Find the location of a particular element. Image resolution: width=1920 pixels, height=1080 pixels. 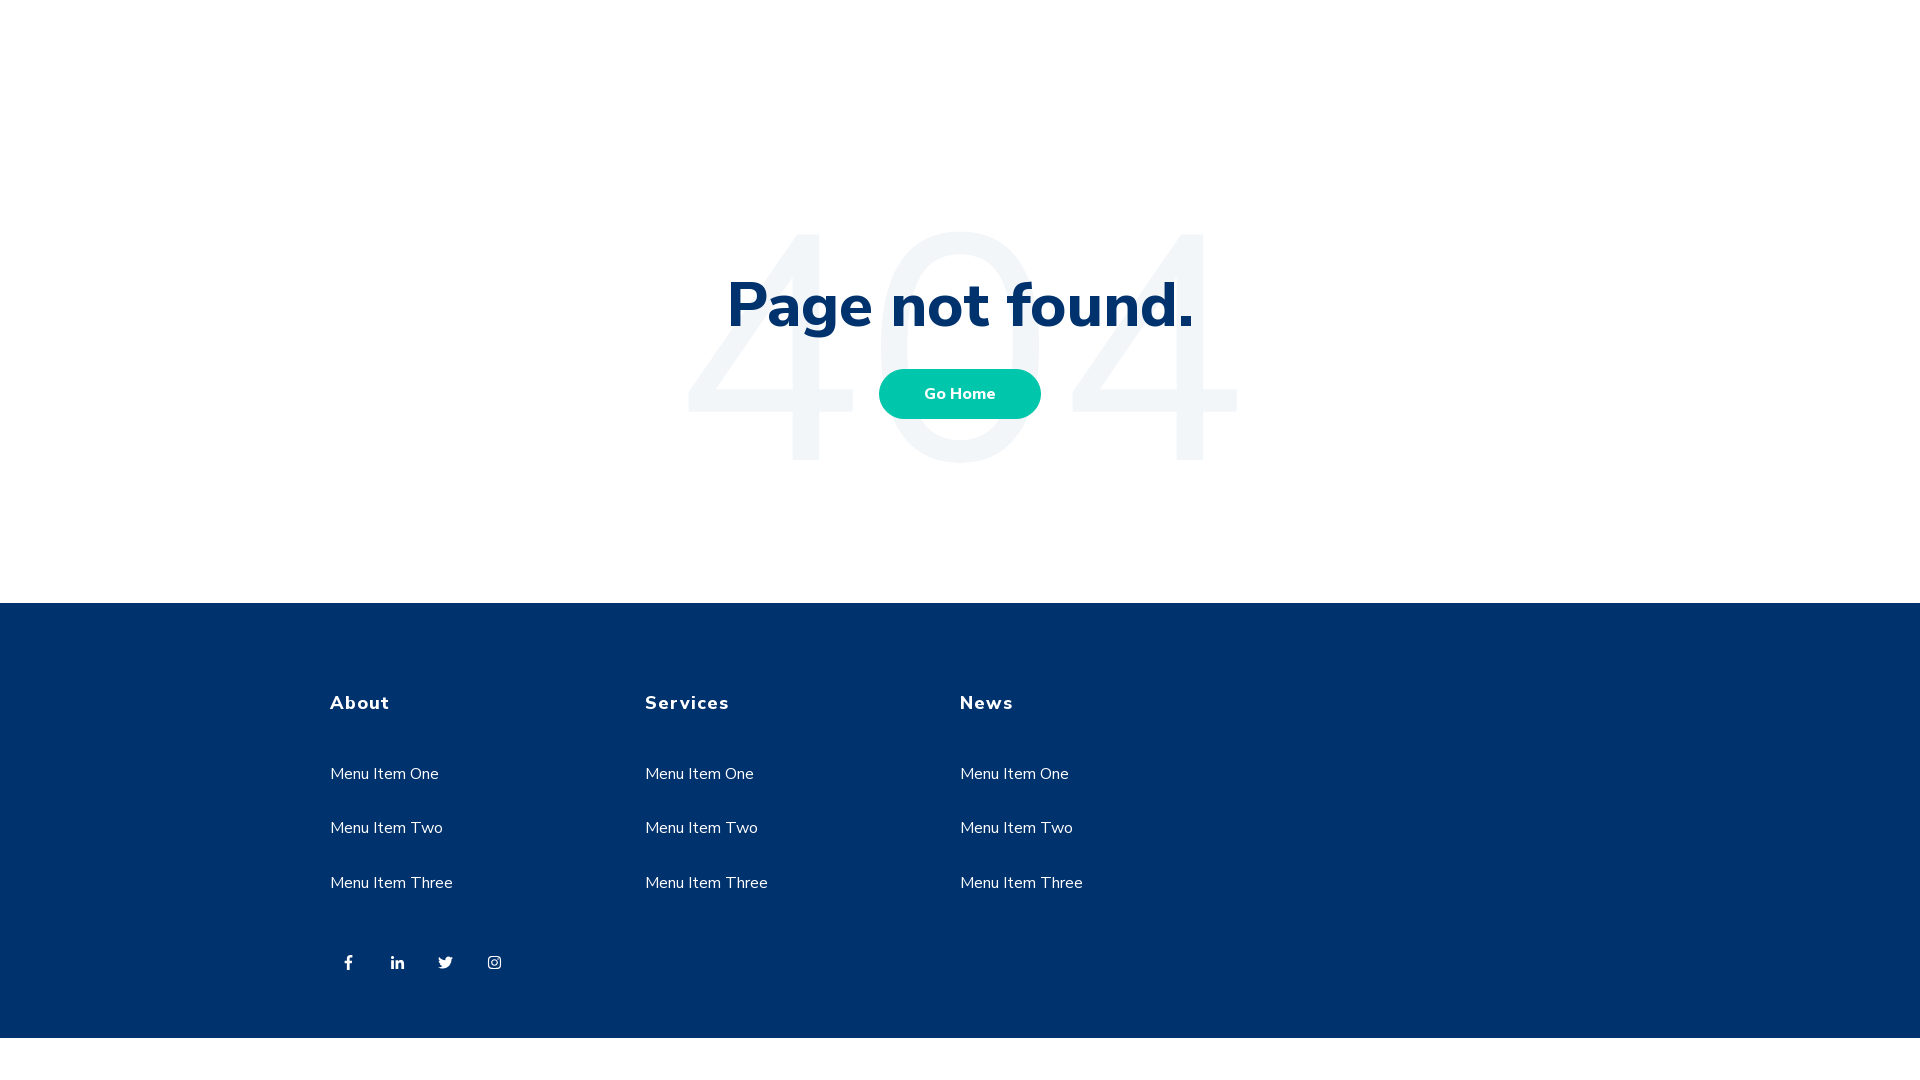

Menu Item Three is located at coordinates (392, 882).